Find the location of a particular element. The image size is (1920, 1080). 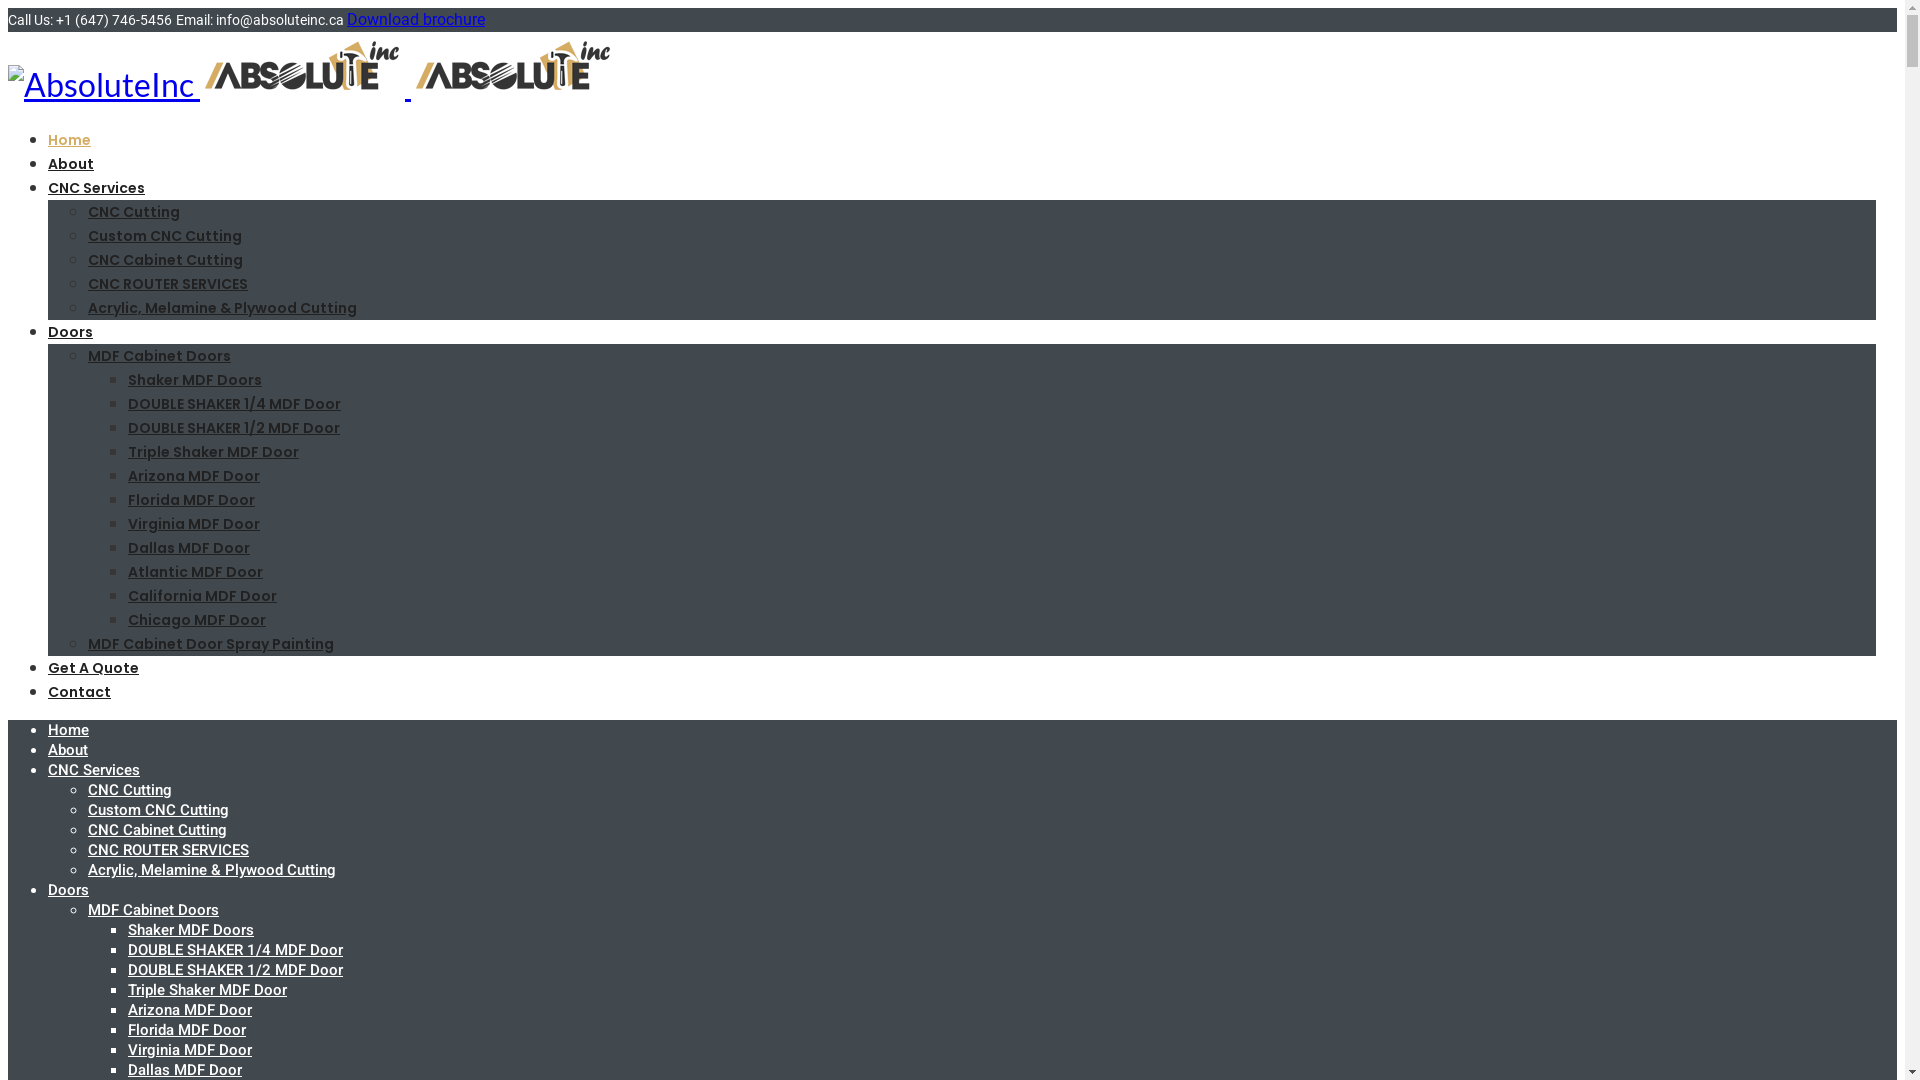

Dallas MDF Door is located at coordinates (189, 548).